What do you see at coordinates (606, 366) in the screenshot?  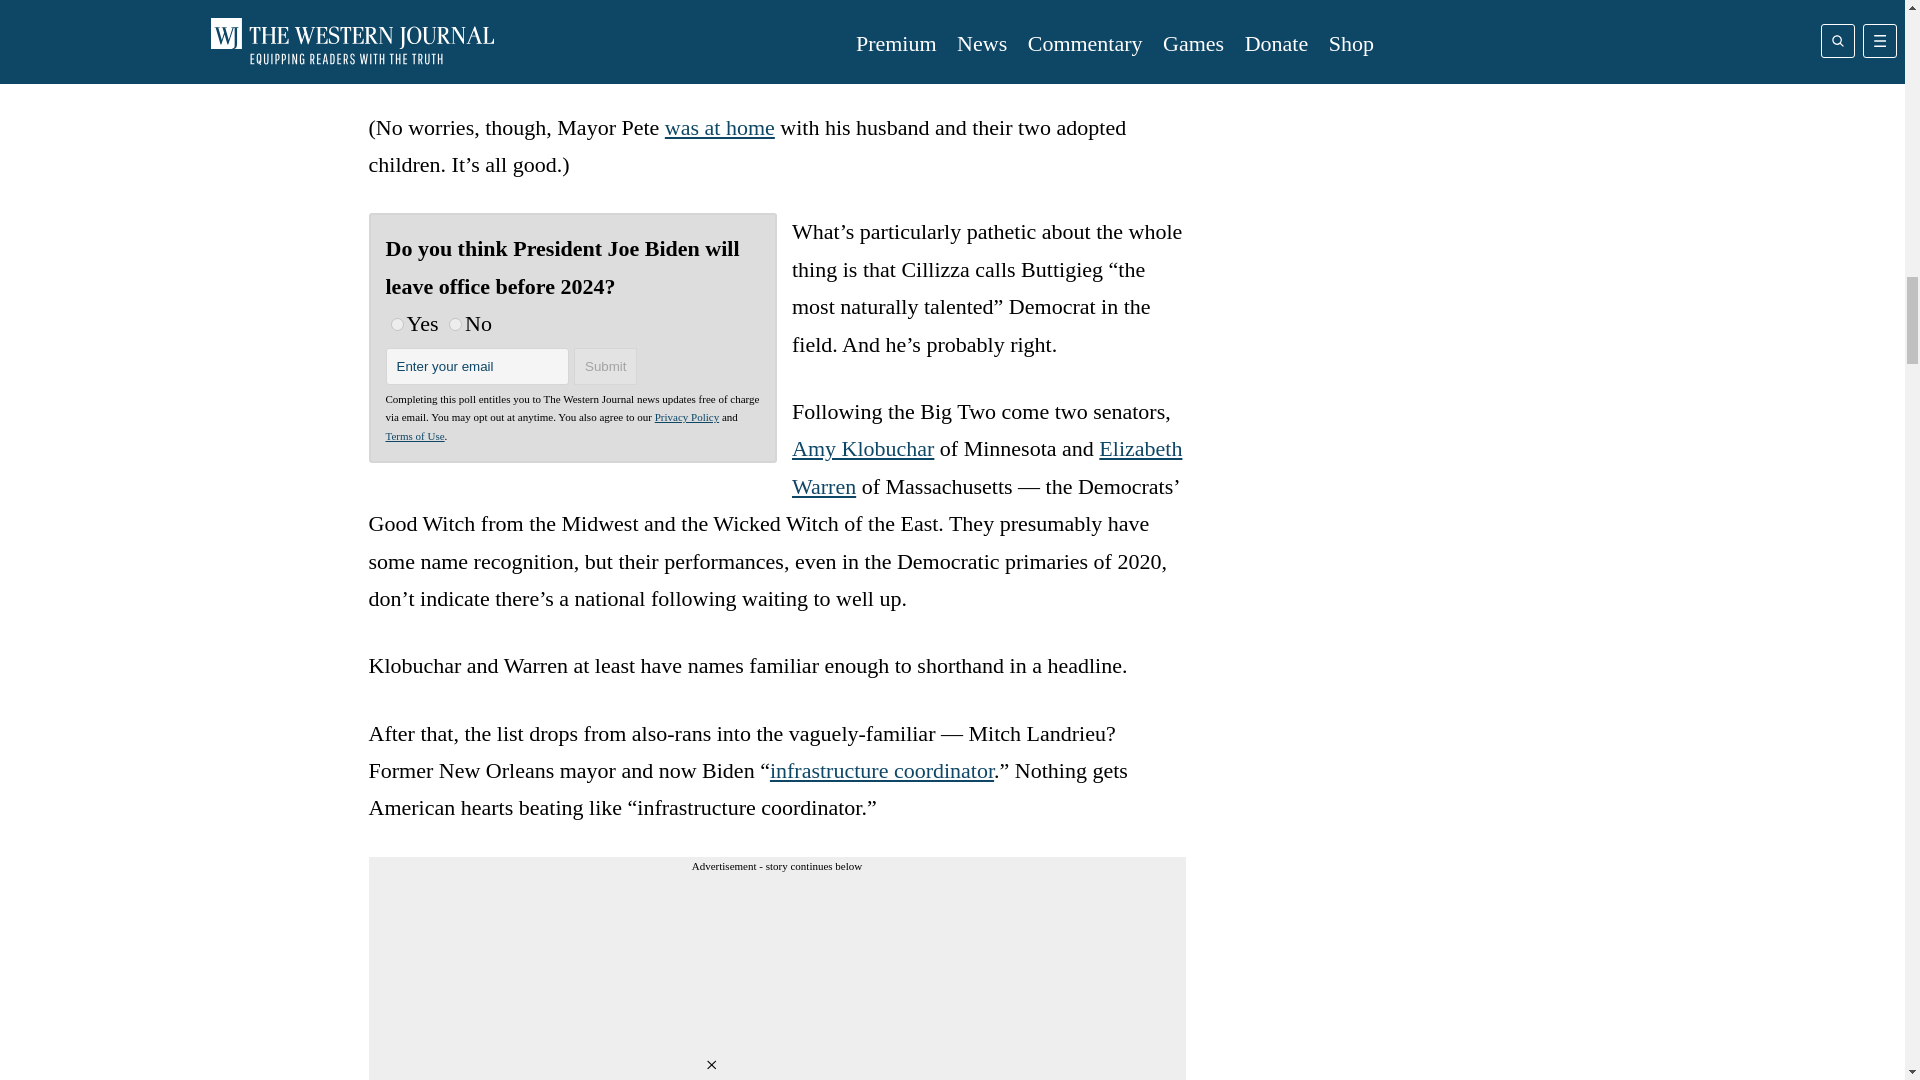 I see `Submit` at bounding box center [606, 366].